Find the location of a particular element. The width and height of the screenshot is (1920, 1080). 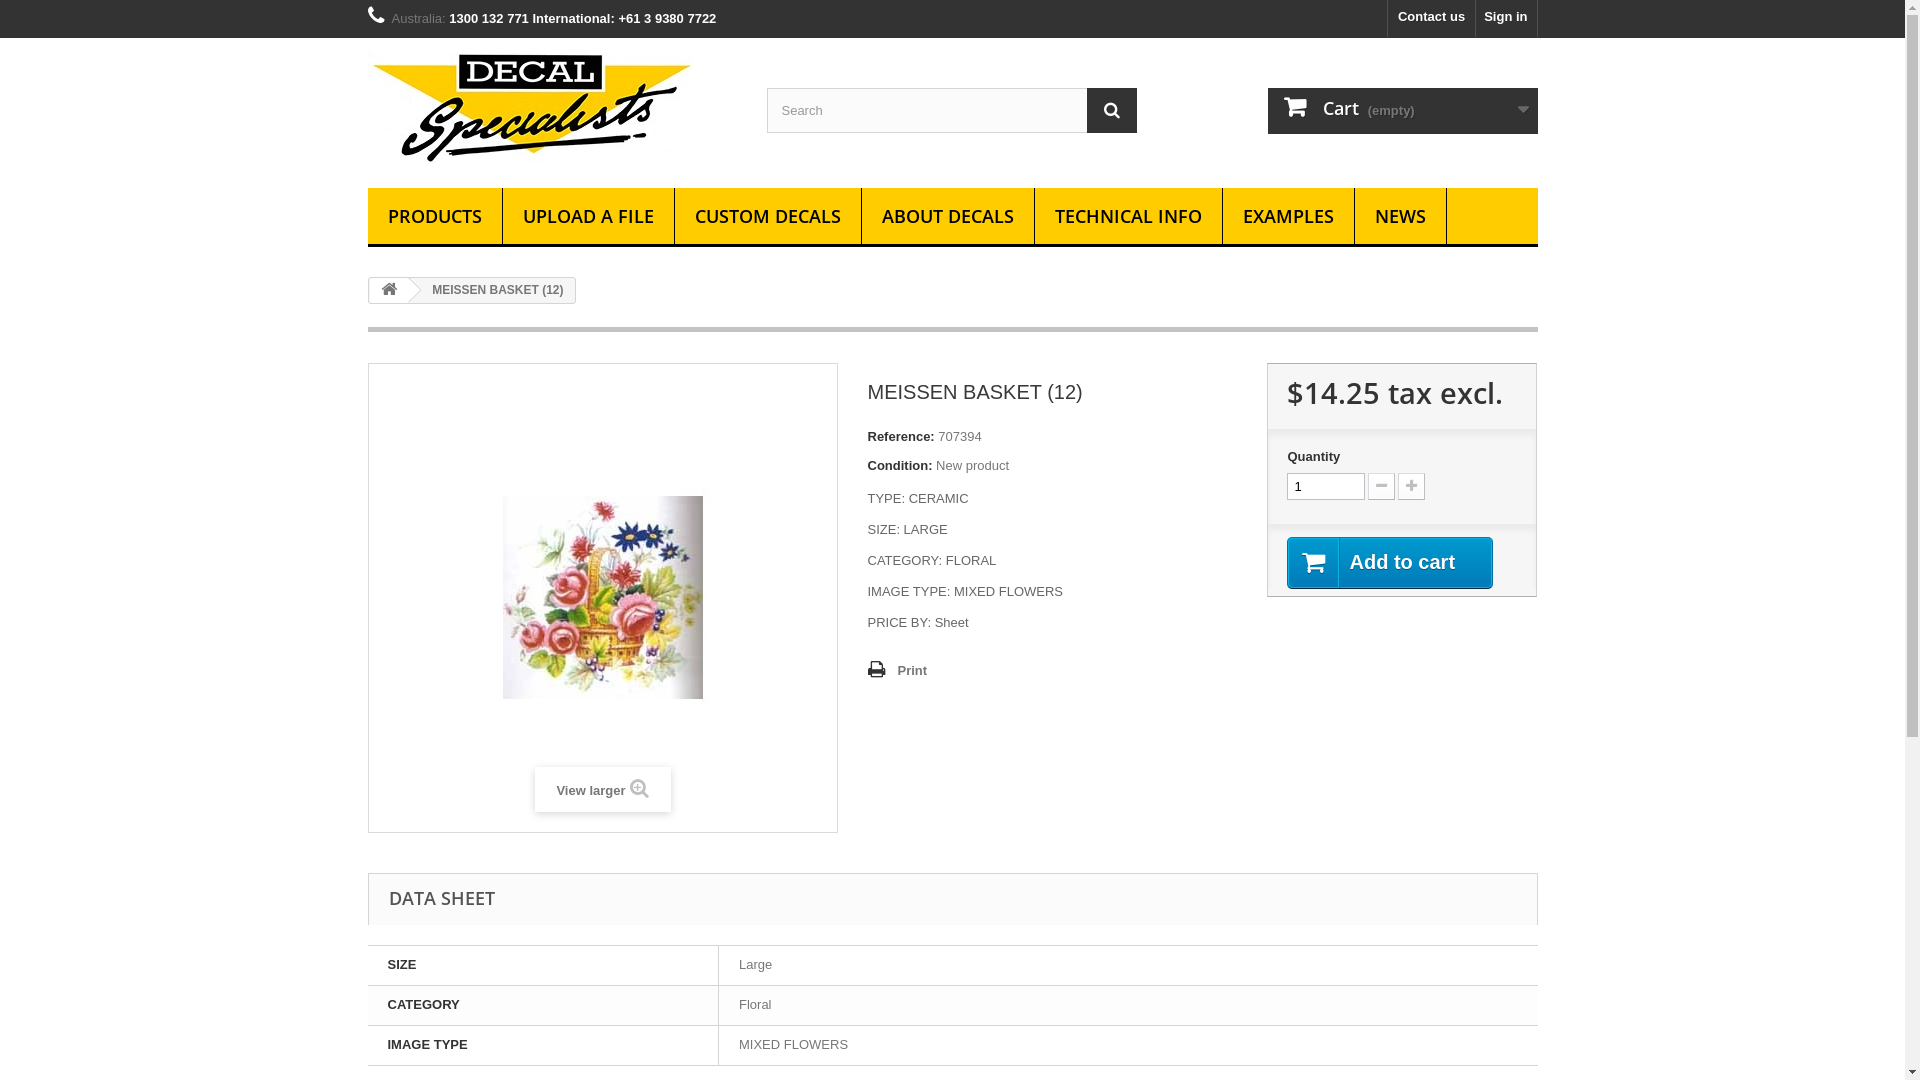

Add to cart is located at coordinates (1390, 563).